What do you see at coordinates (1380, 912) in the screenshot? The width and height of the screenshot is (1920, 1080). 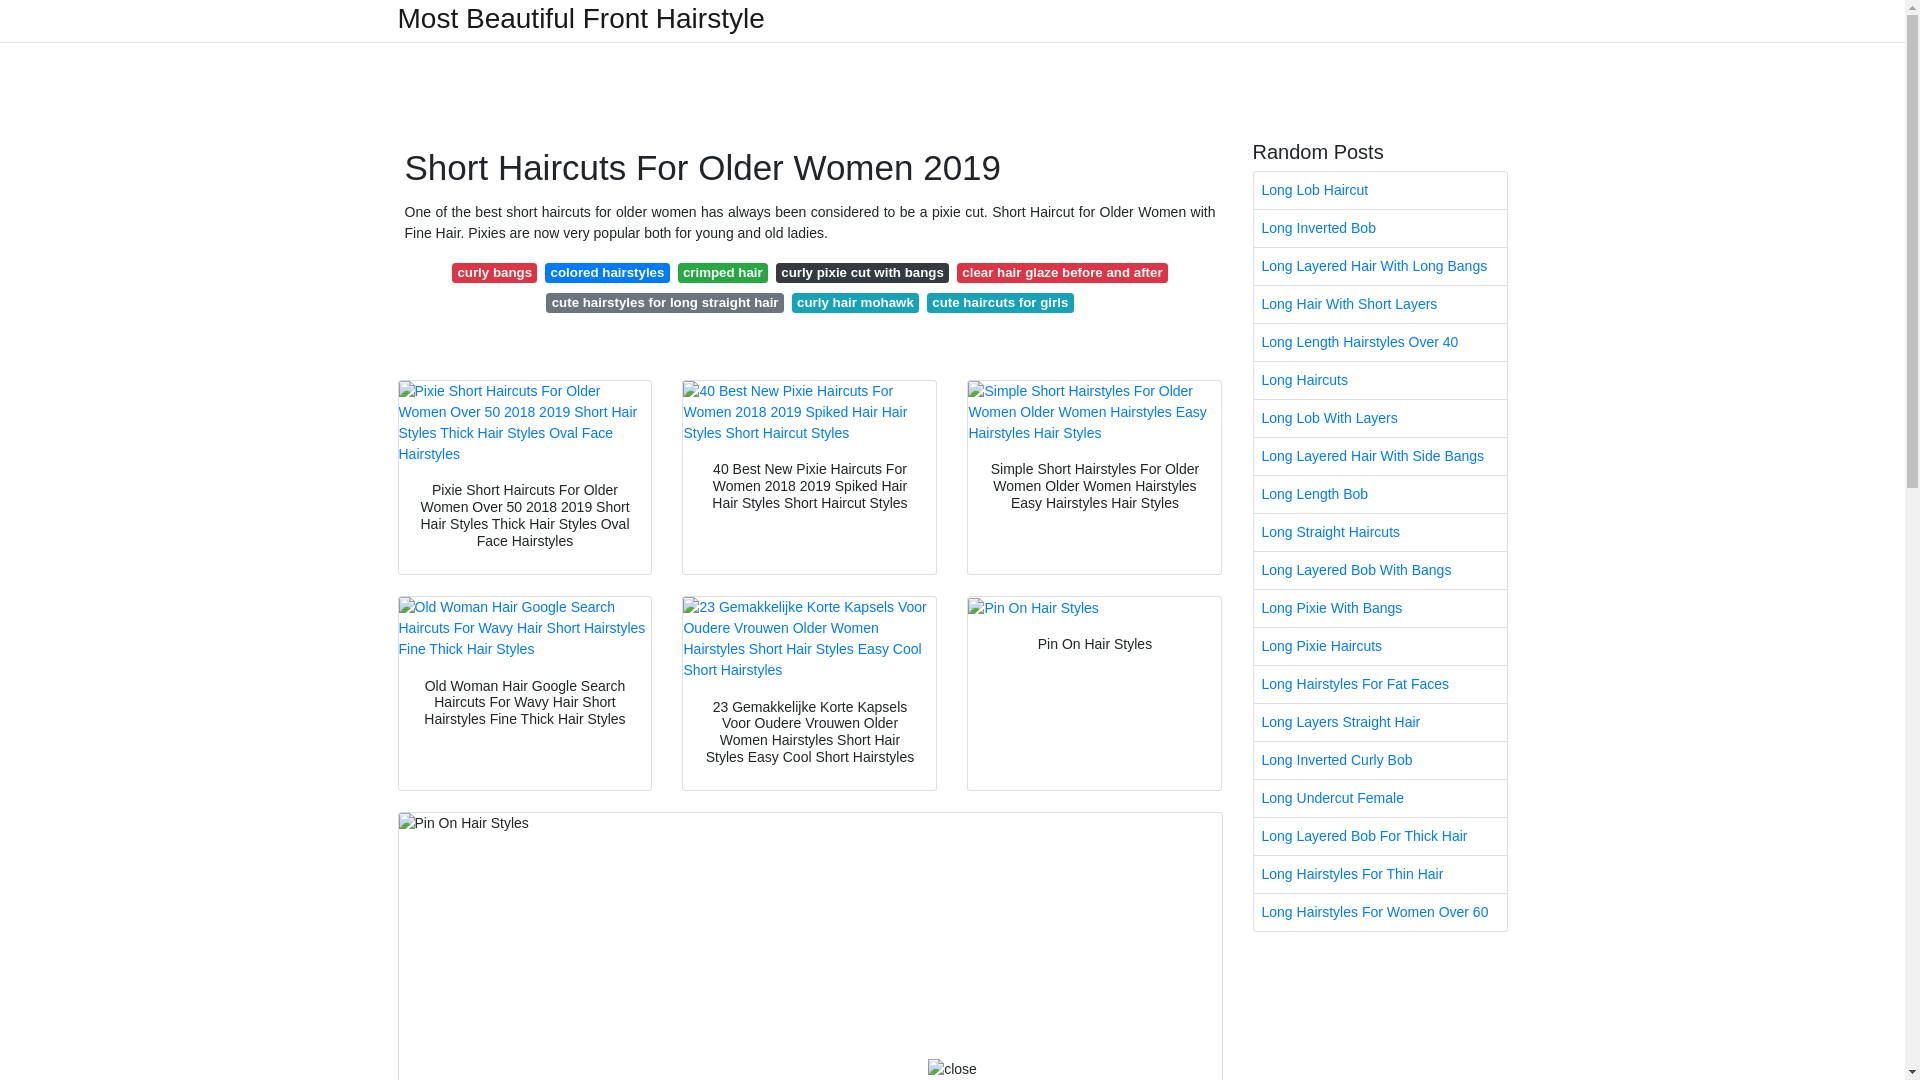 I see `Long Hairstyles For Women Over 60` at bounding box center [1380, 912].